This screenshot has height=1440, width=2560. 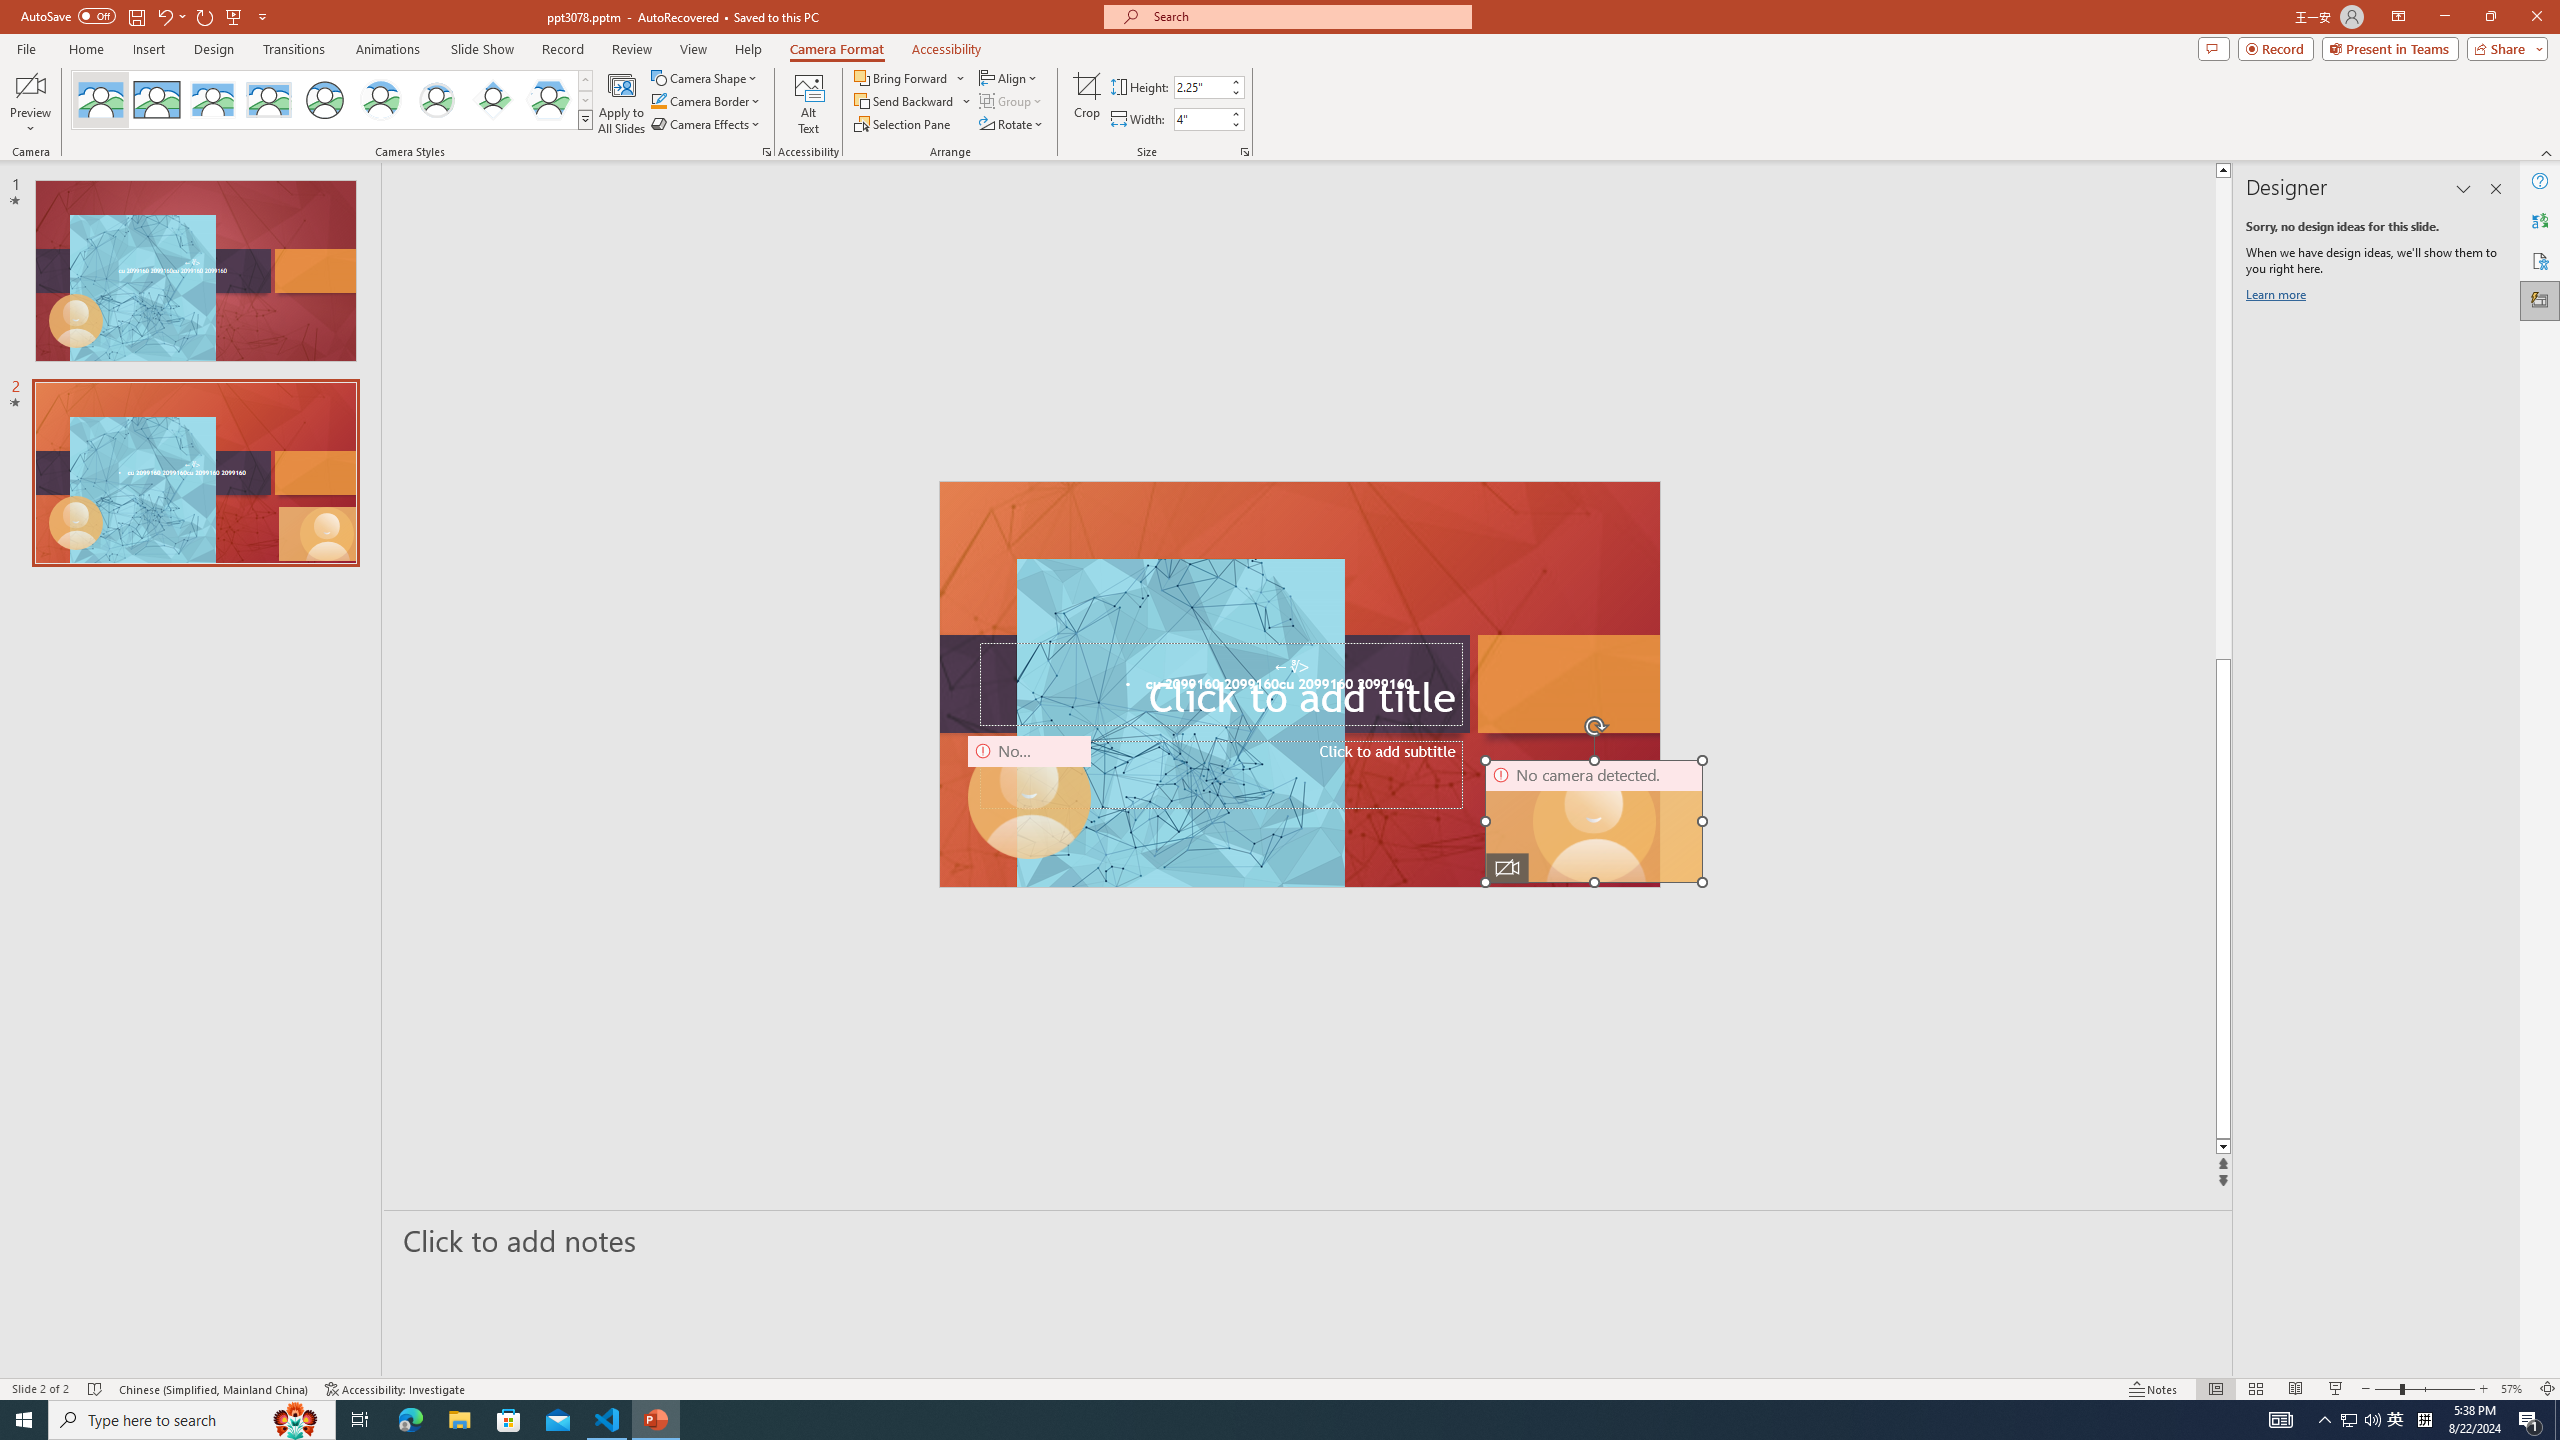 I want to click on Center Shadow Hexagon, so click(x=549, y=100).